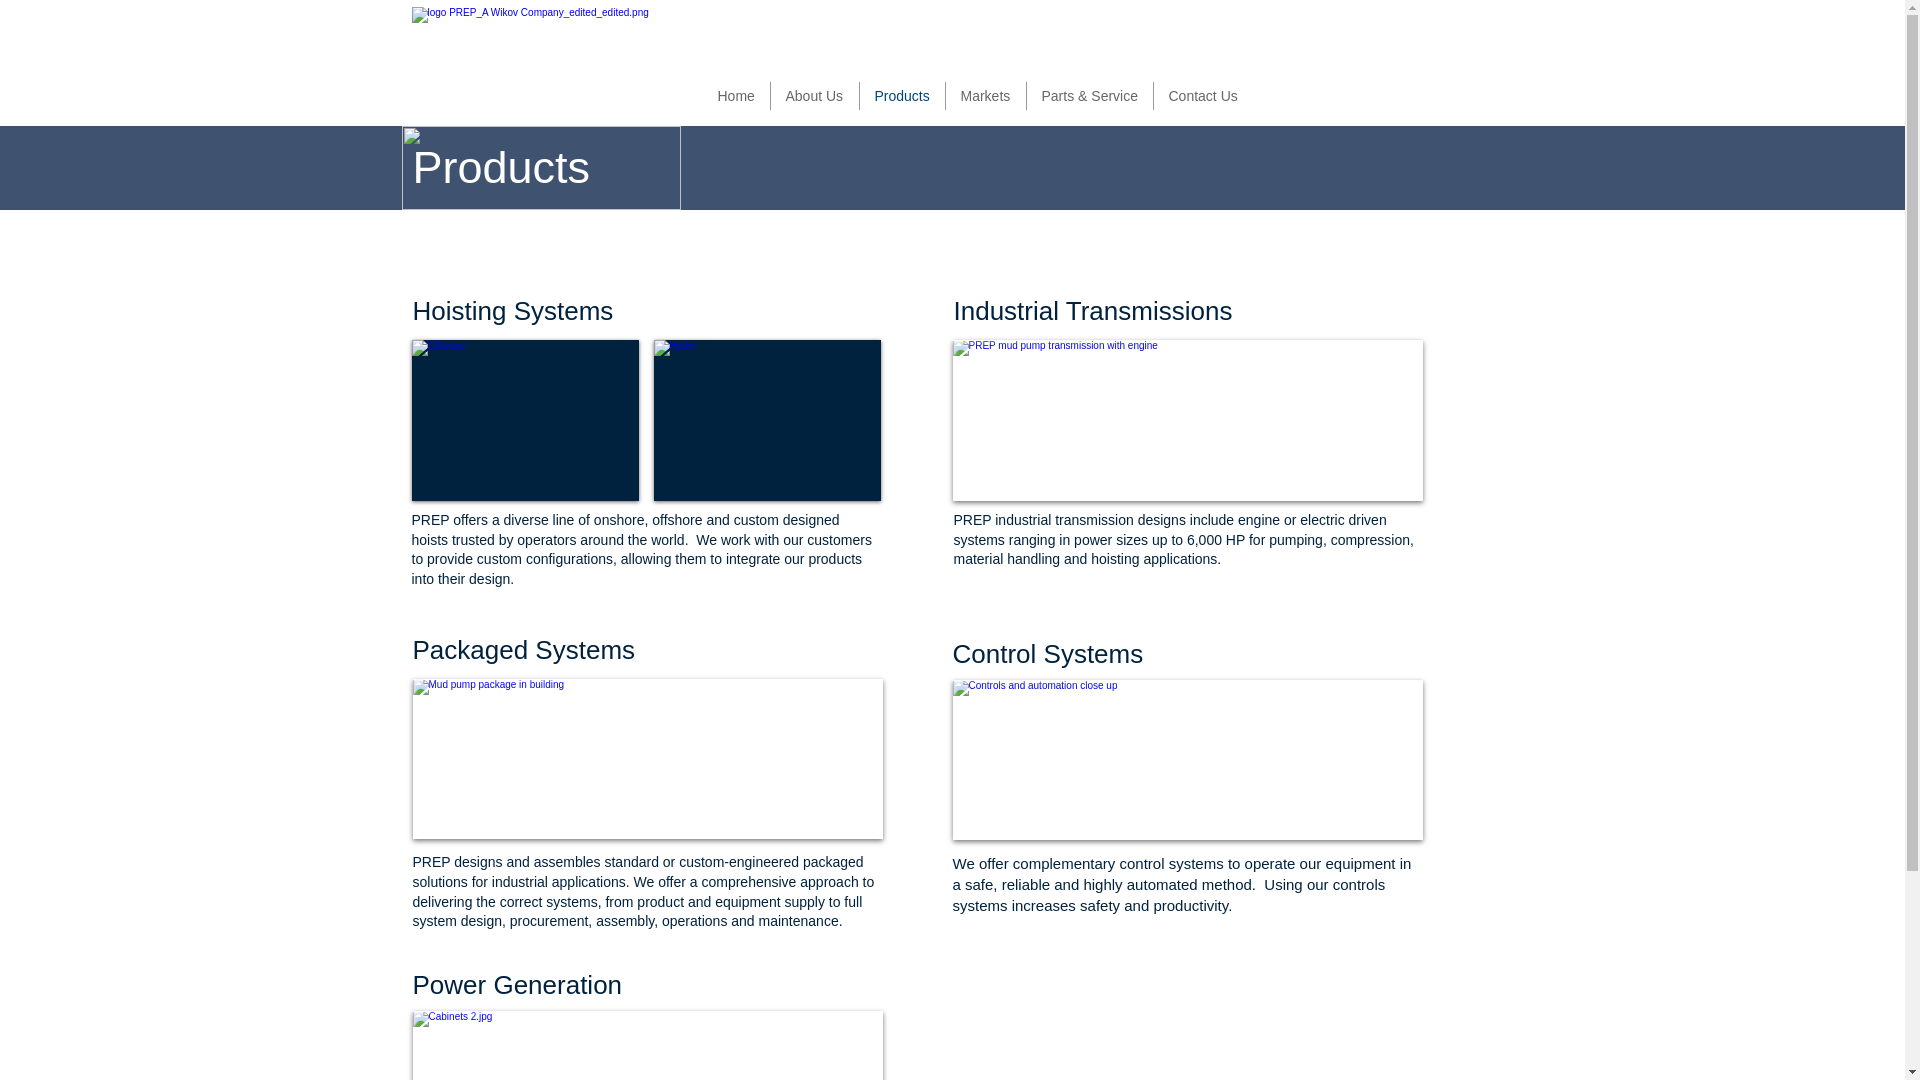 The height and width of the screenshot is (1080, 1920). I want to click on PREP - A Wikov Company, so click(534, 62).